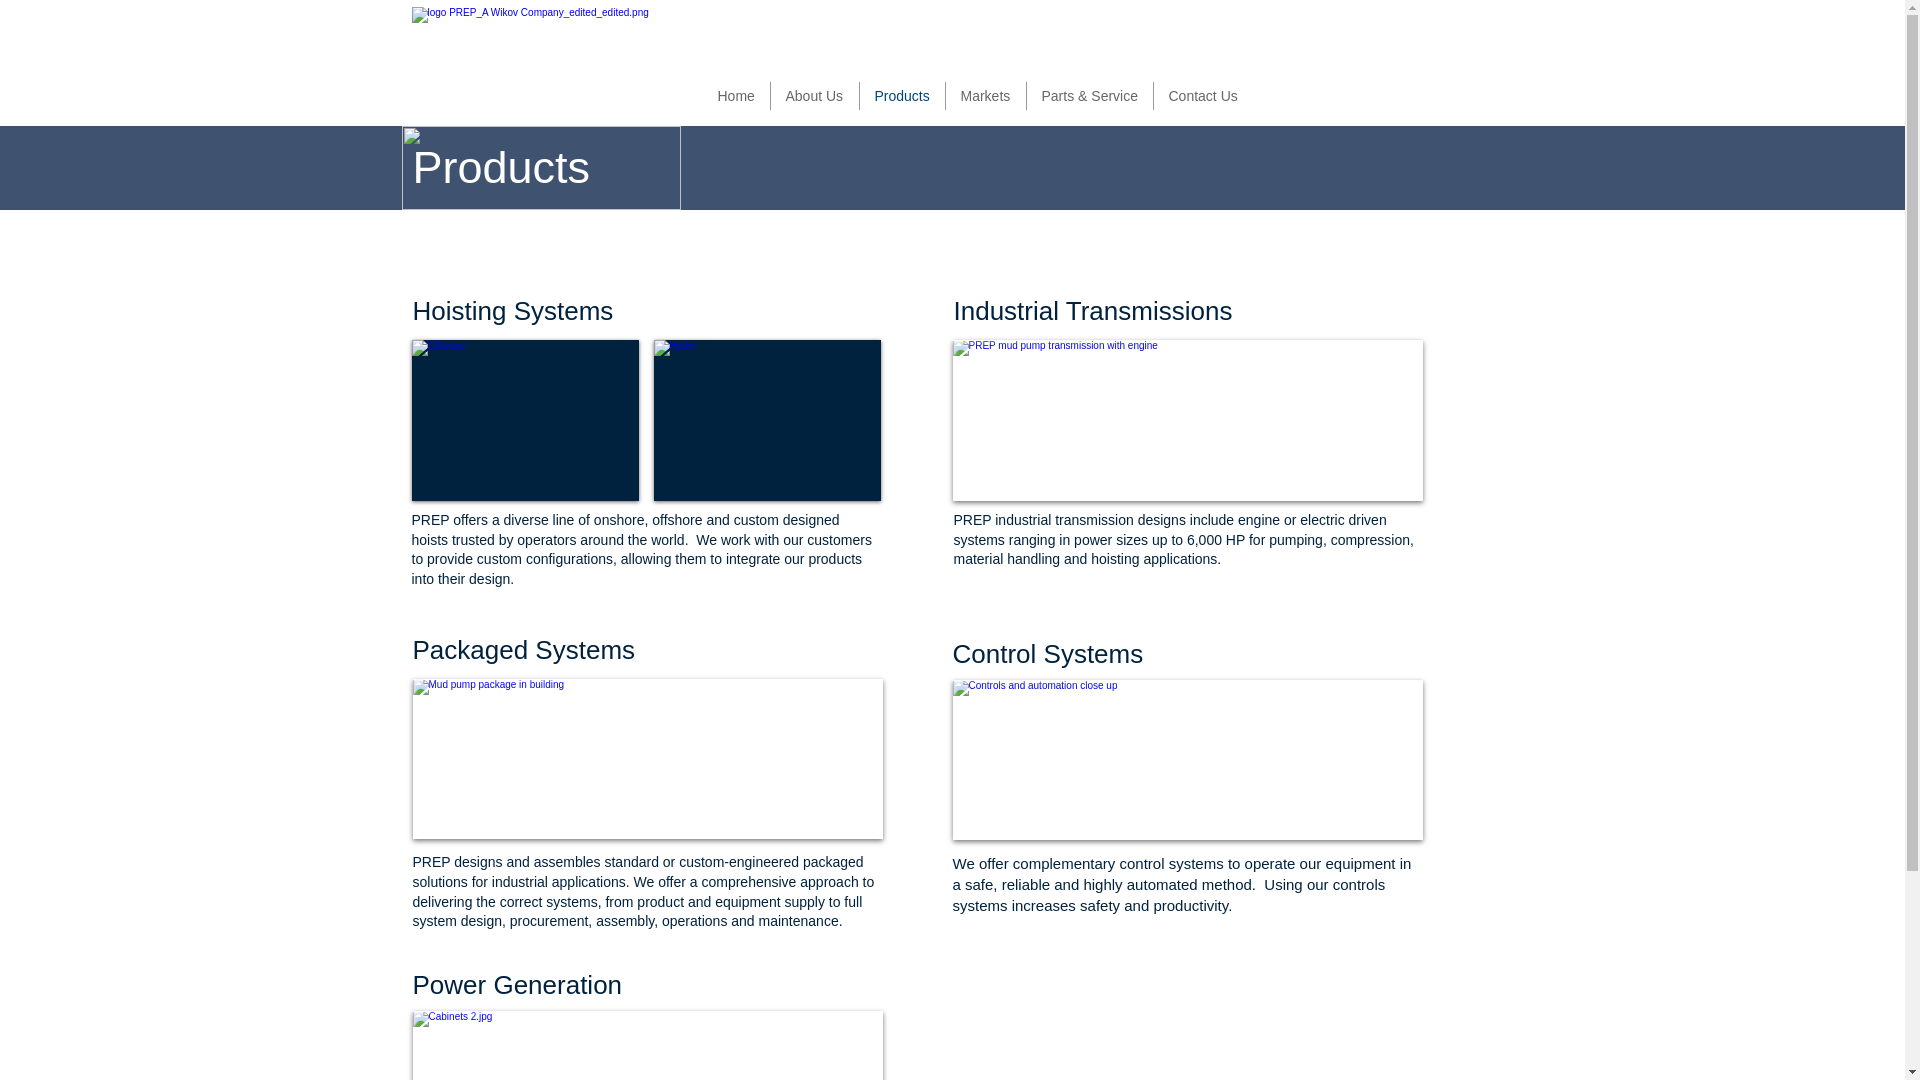 The height and width of the screenshot is (1080, 1920). I want to click on PREP - A Wikov Company, so click(534, 62).